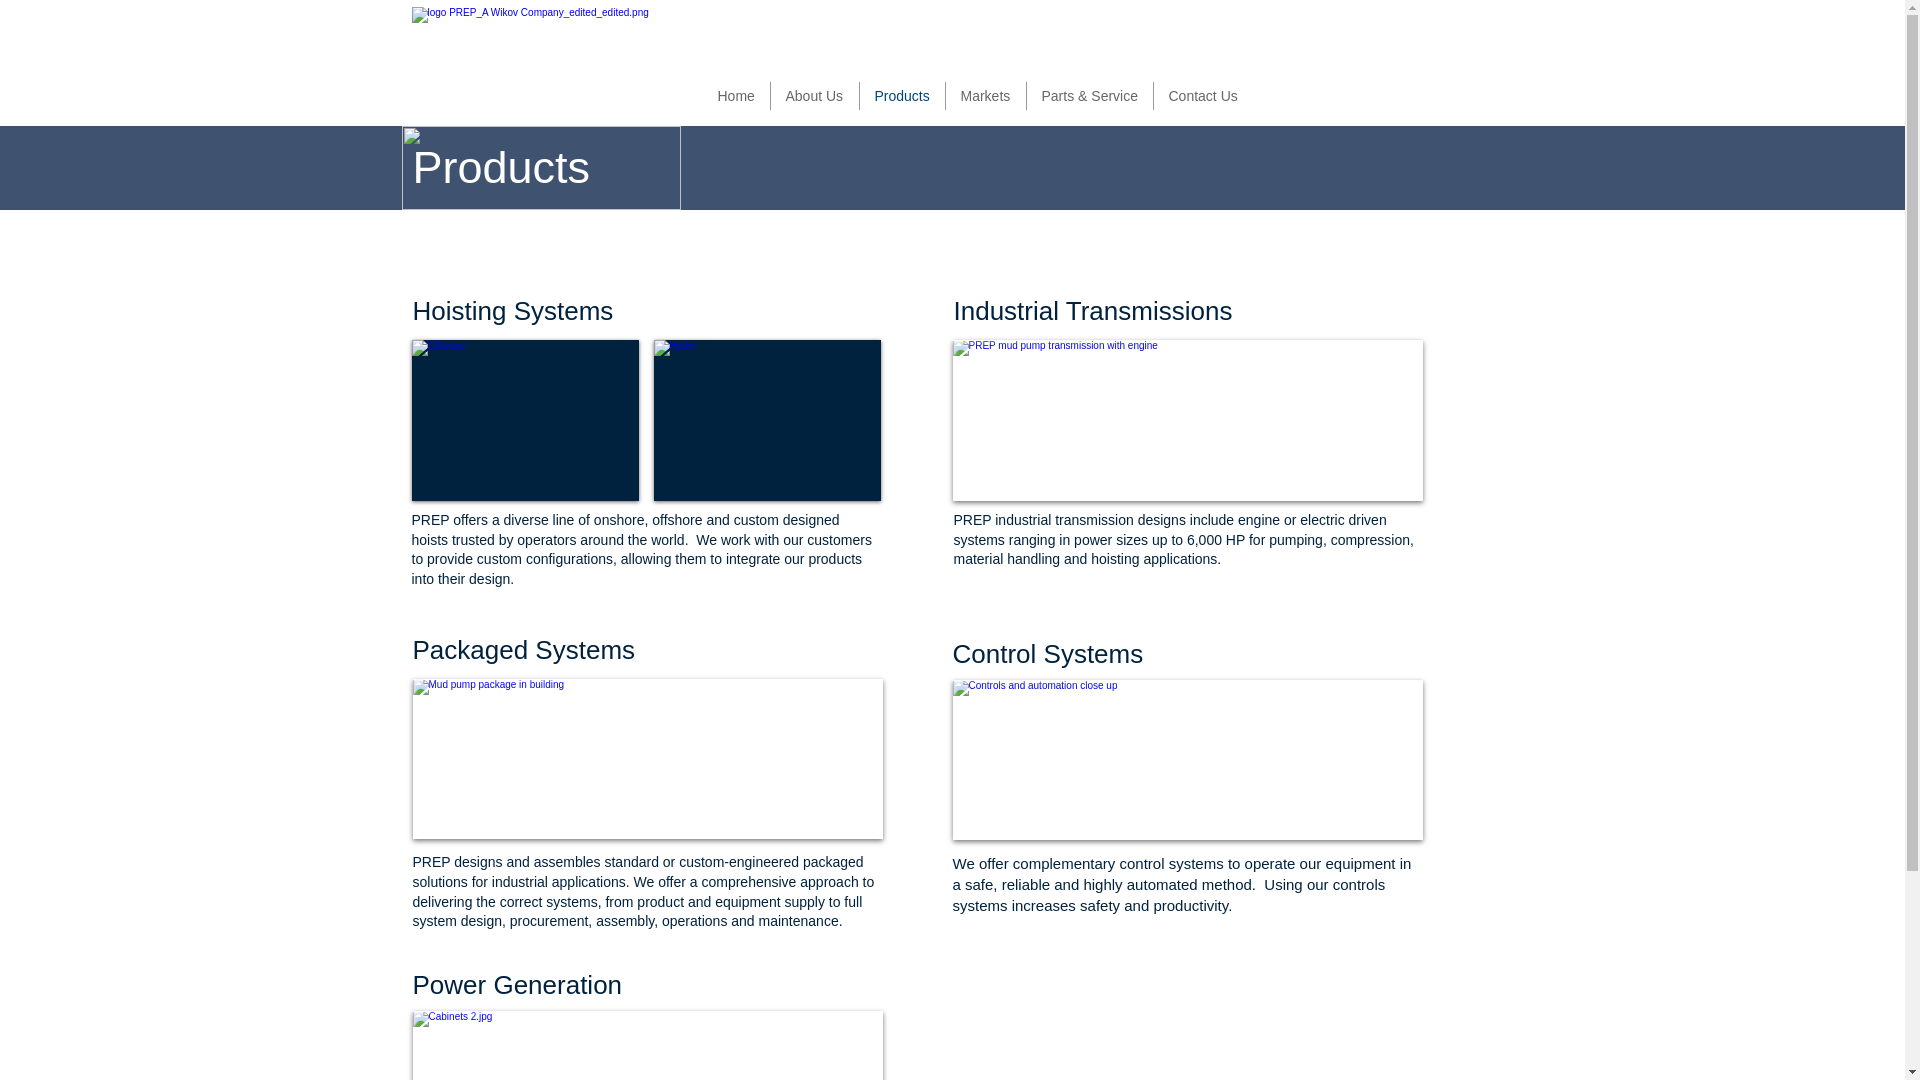 The height and width of the screenshot is (1080, 1920). I want to click on PREP - A Wikov Company, so click(534, 62).